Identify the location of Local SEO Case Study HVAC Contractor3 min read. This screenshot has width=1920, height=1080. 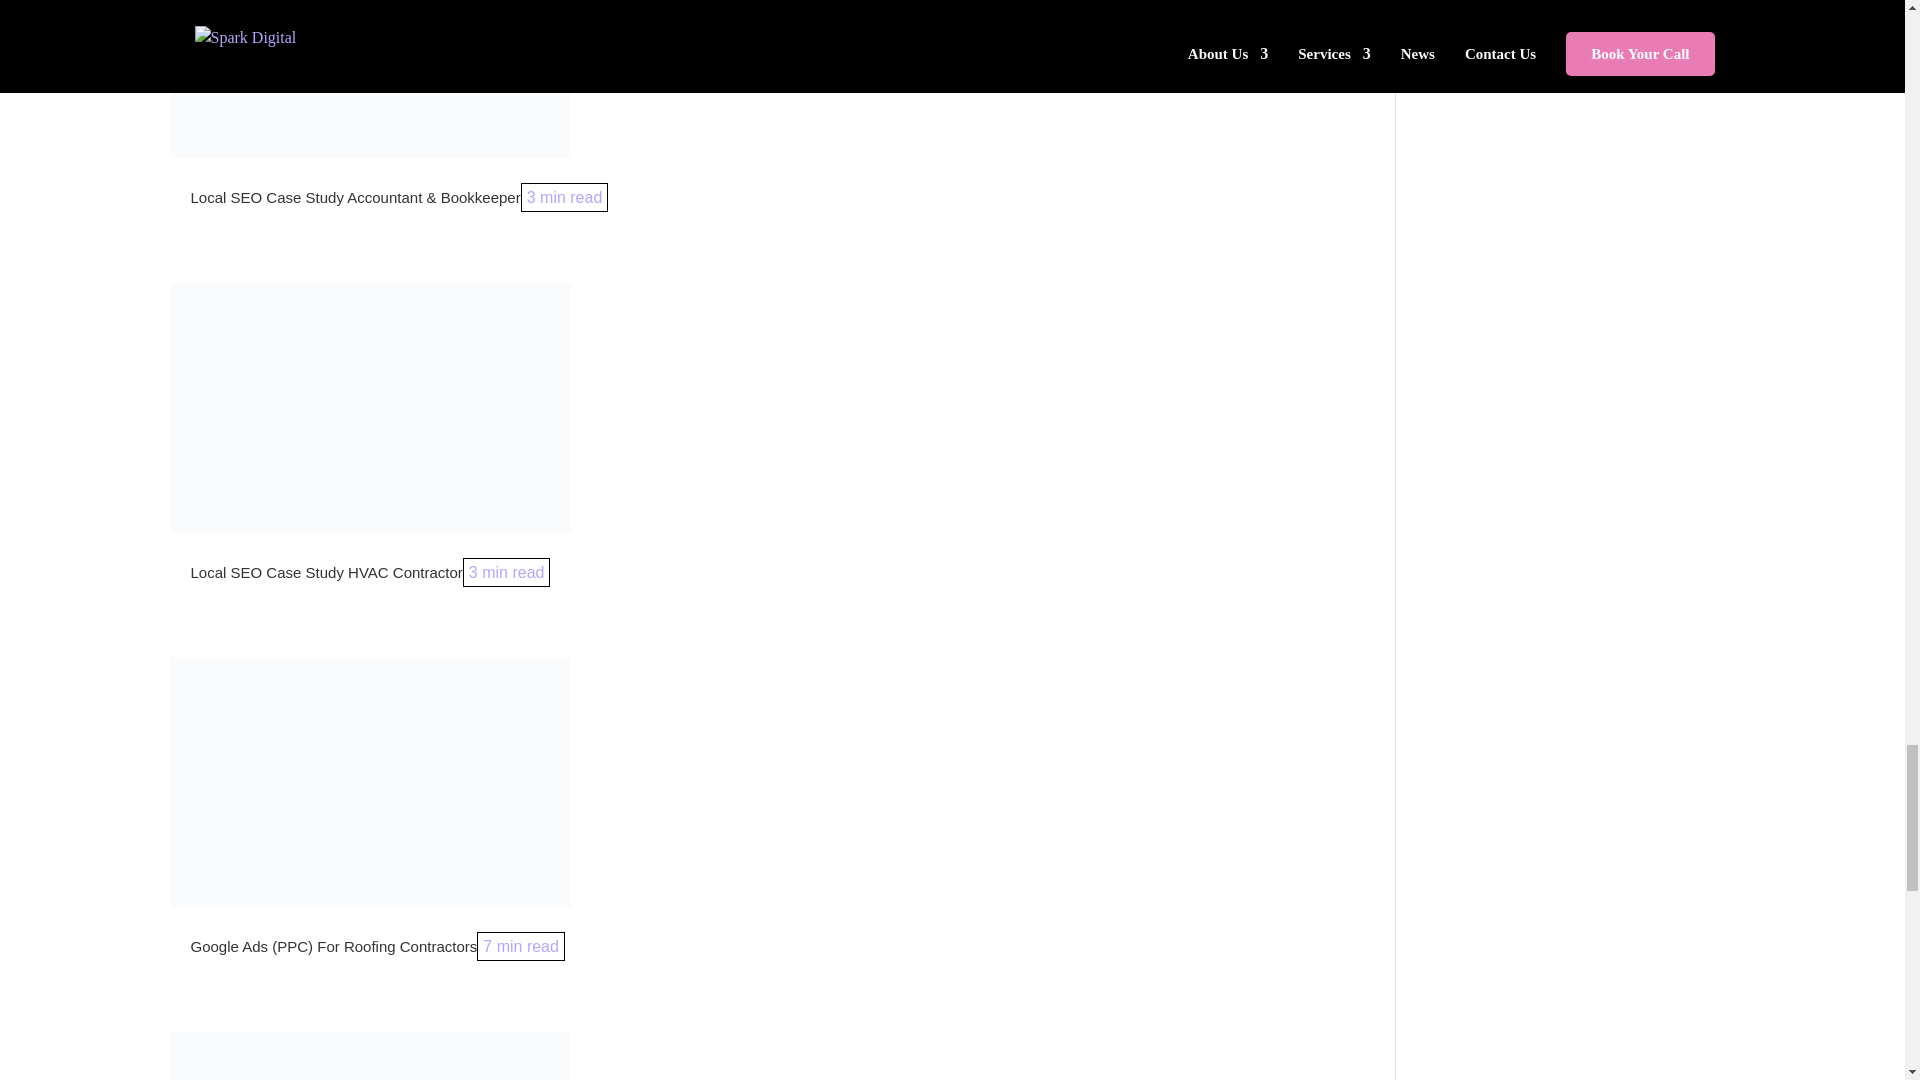
(370, 572).